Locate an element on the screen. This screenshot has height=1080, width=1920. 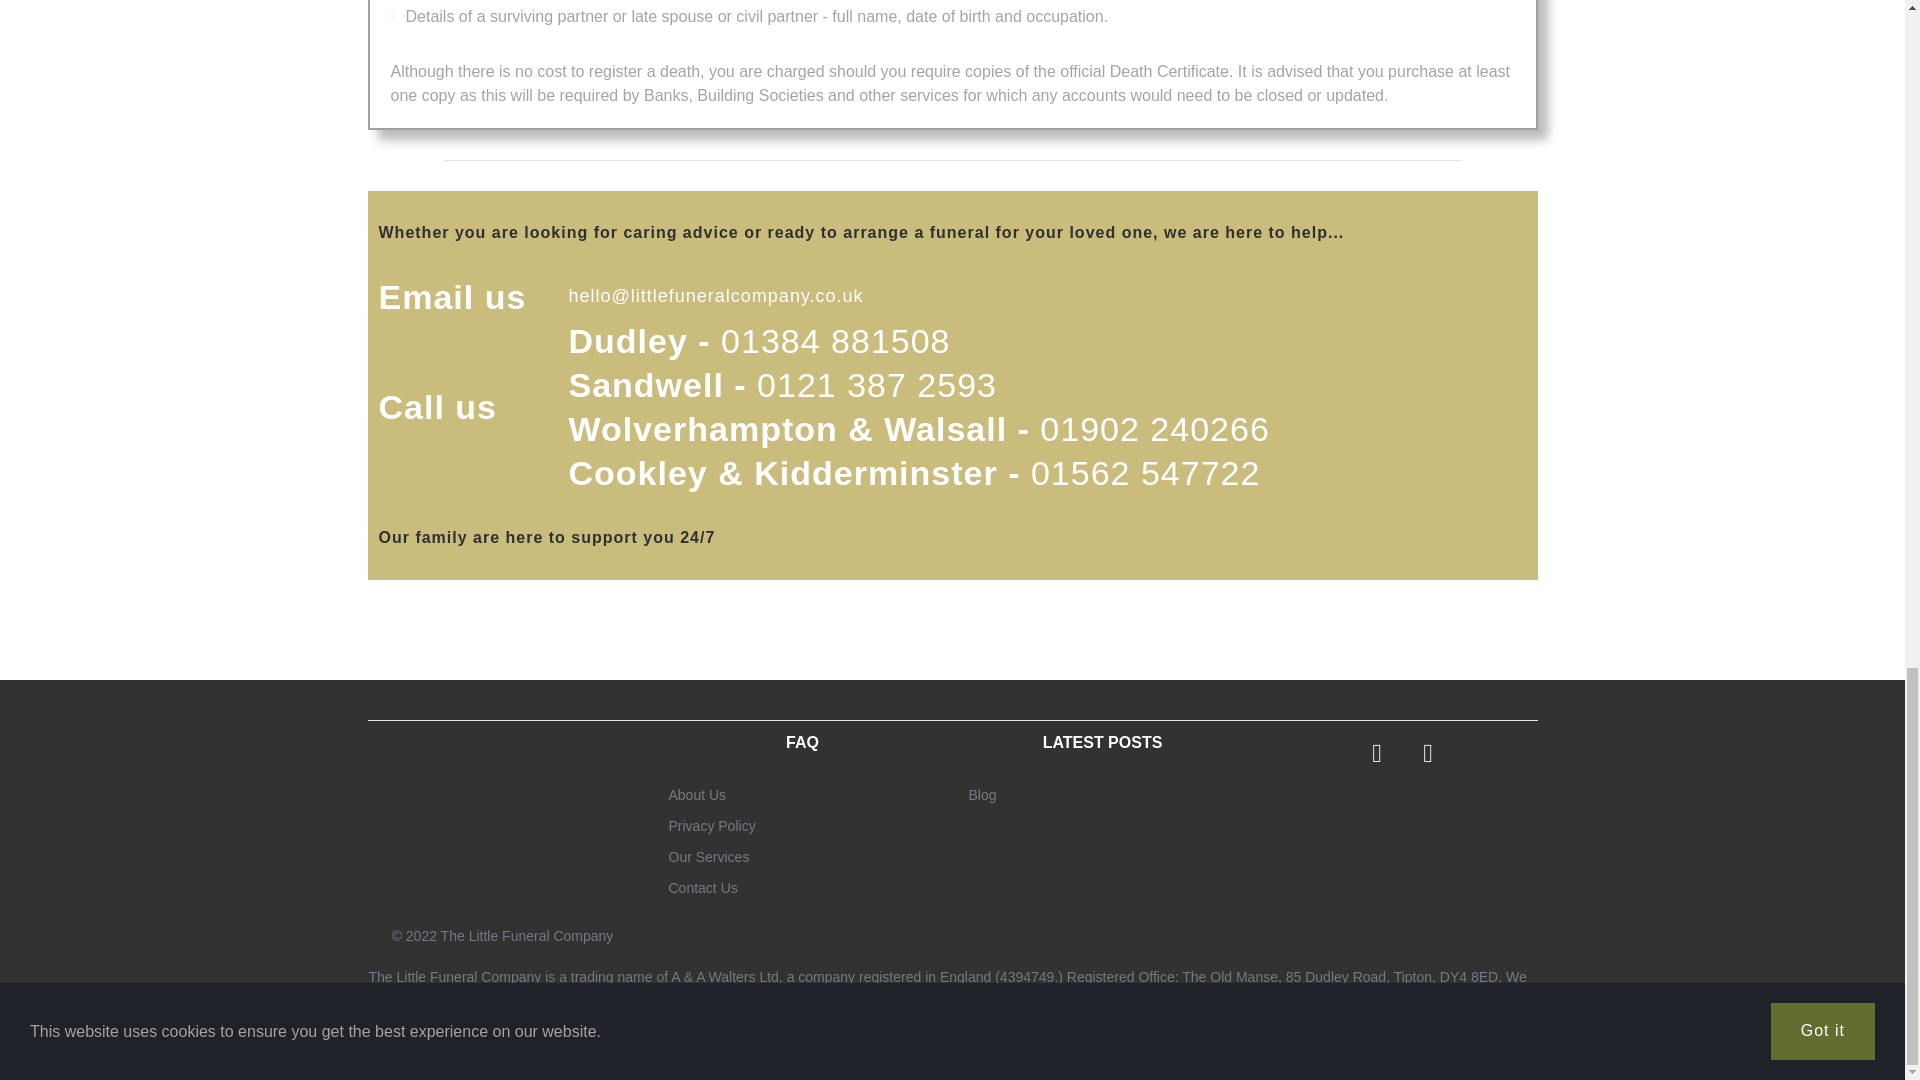
01902 240266 is located at coordinates (1154, 429).